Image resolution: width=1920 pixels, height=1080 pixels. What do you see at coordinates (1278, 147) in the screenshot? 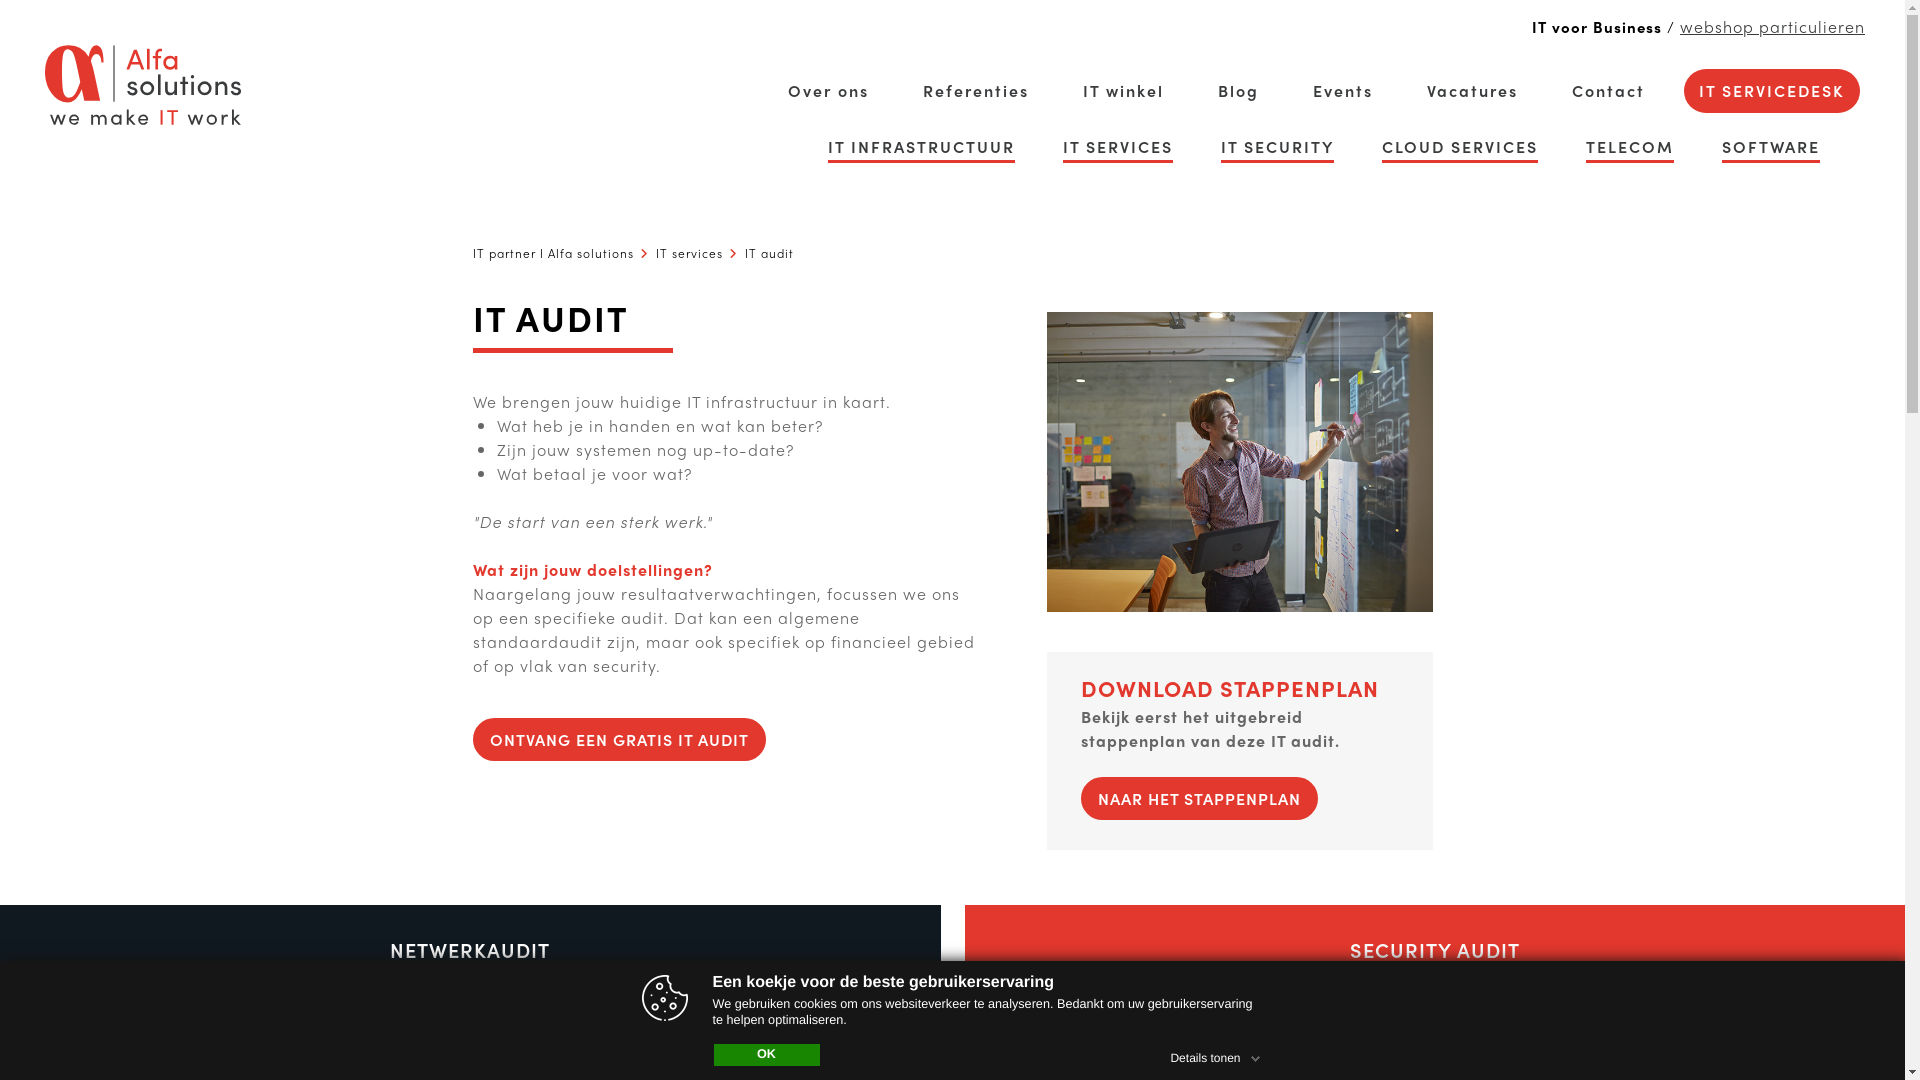
I see `IT SECURITY` at bounding box center [1278, 147].